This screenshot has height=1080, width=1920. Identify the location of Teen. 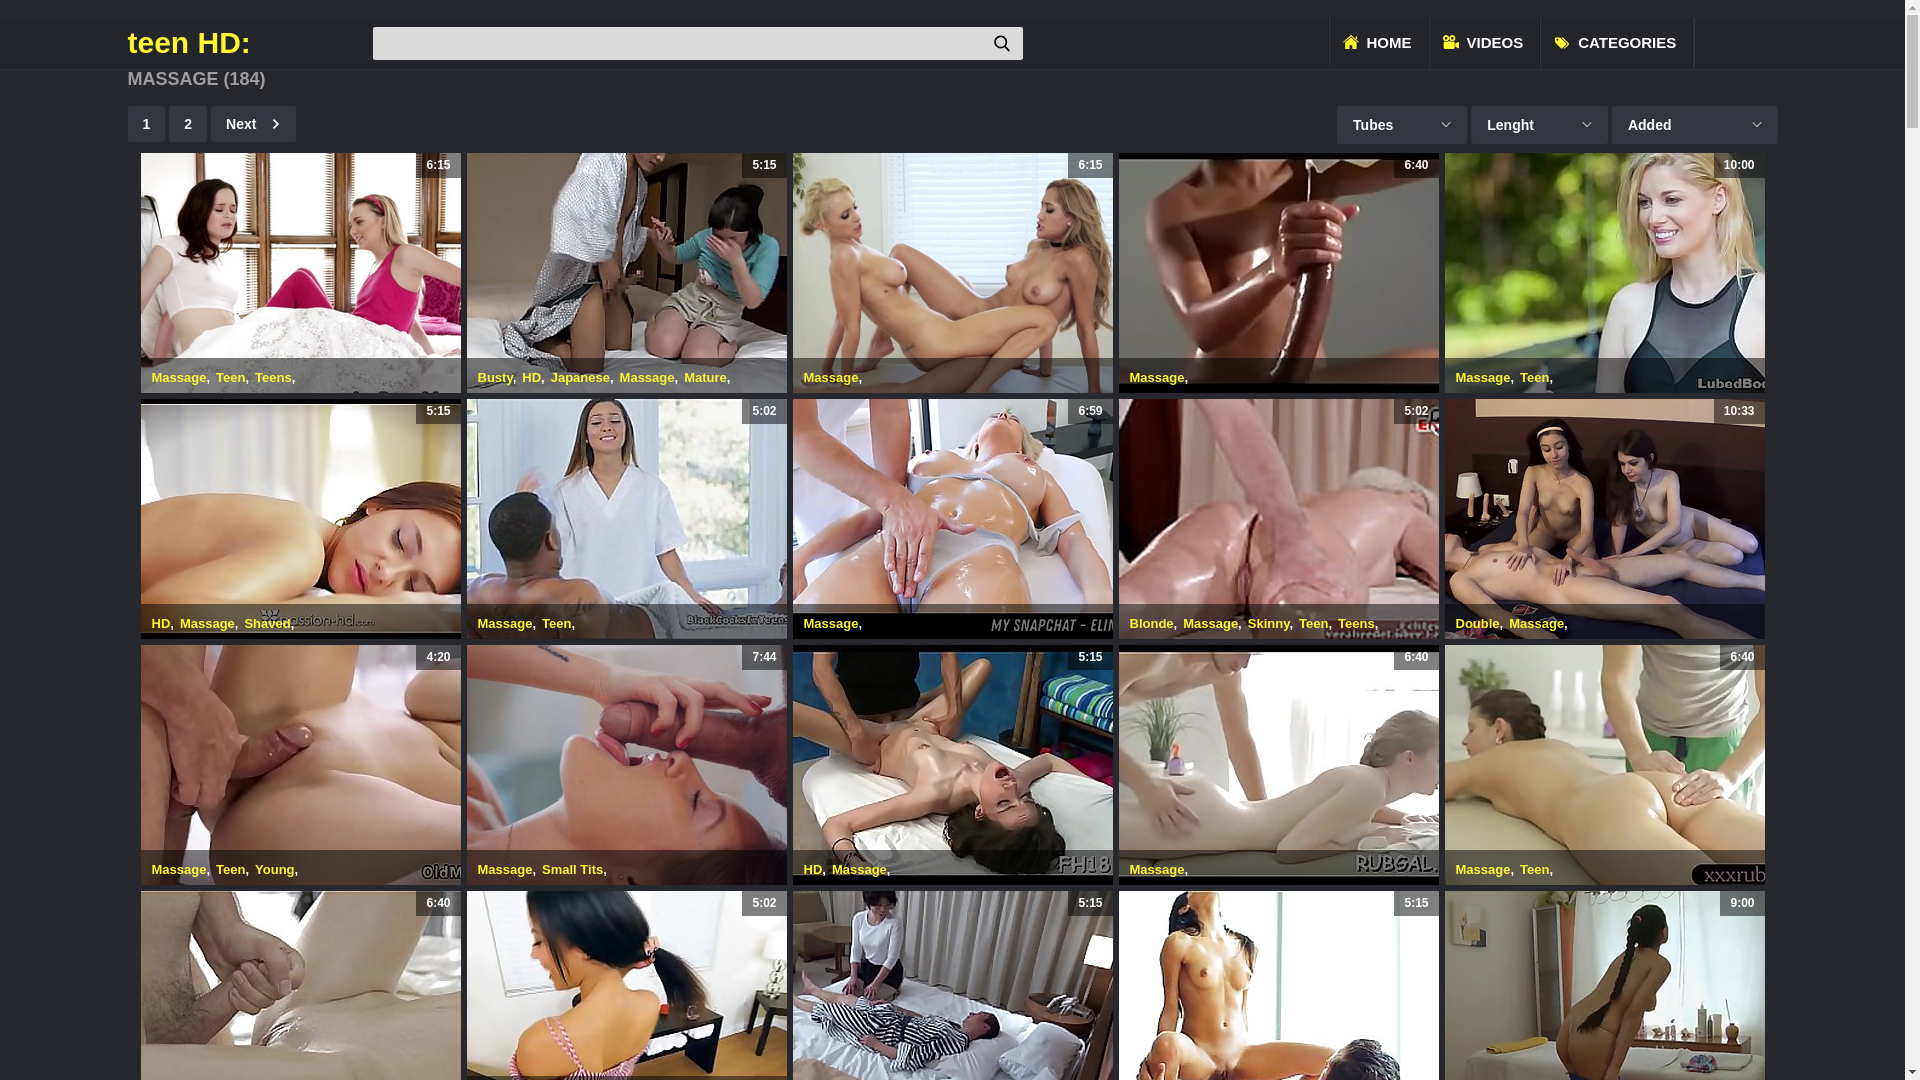
(1314, 624).